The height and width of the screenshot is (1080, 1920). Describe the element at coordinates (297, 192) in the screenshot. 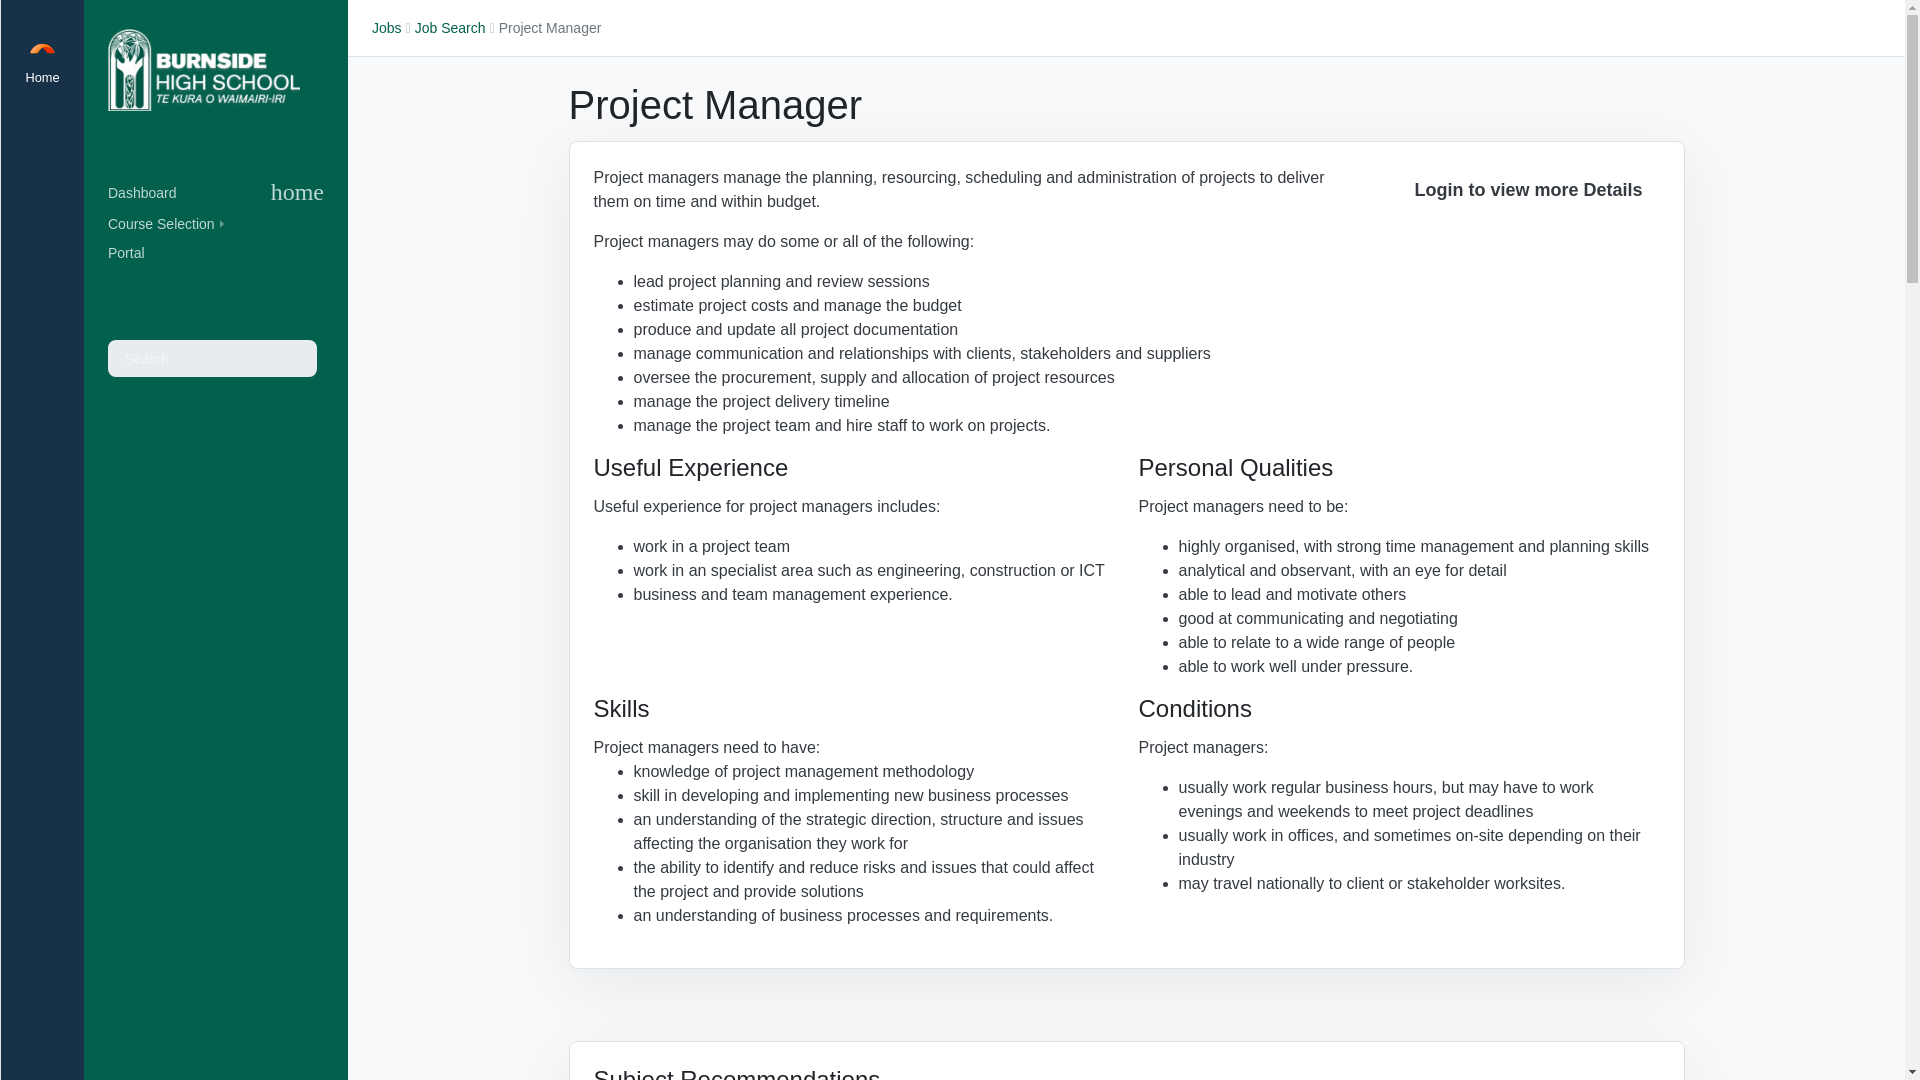

I see `home` at that location.